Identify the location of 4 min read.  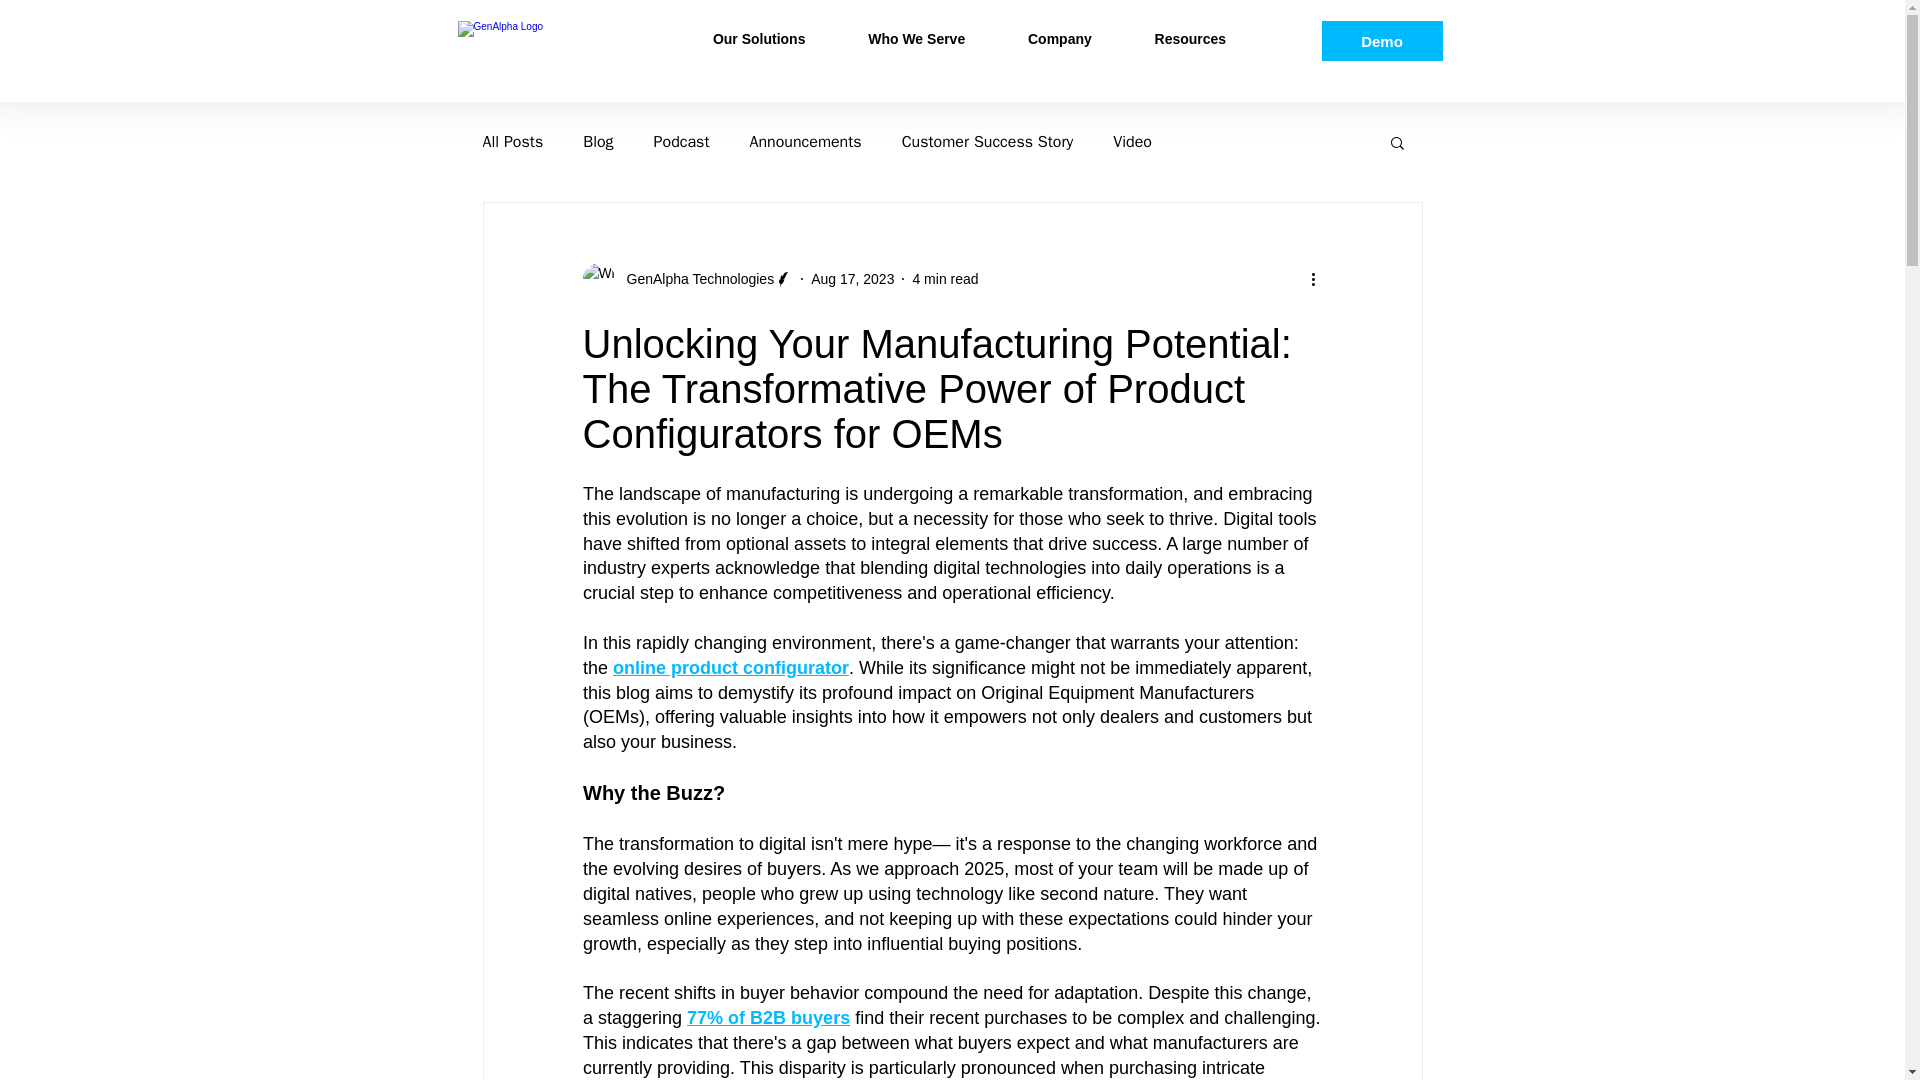
(944, 278).